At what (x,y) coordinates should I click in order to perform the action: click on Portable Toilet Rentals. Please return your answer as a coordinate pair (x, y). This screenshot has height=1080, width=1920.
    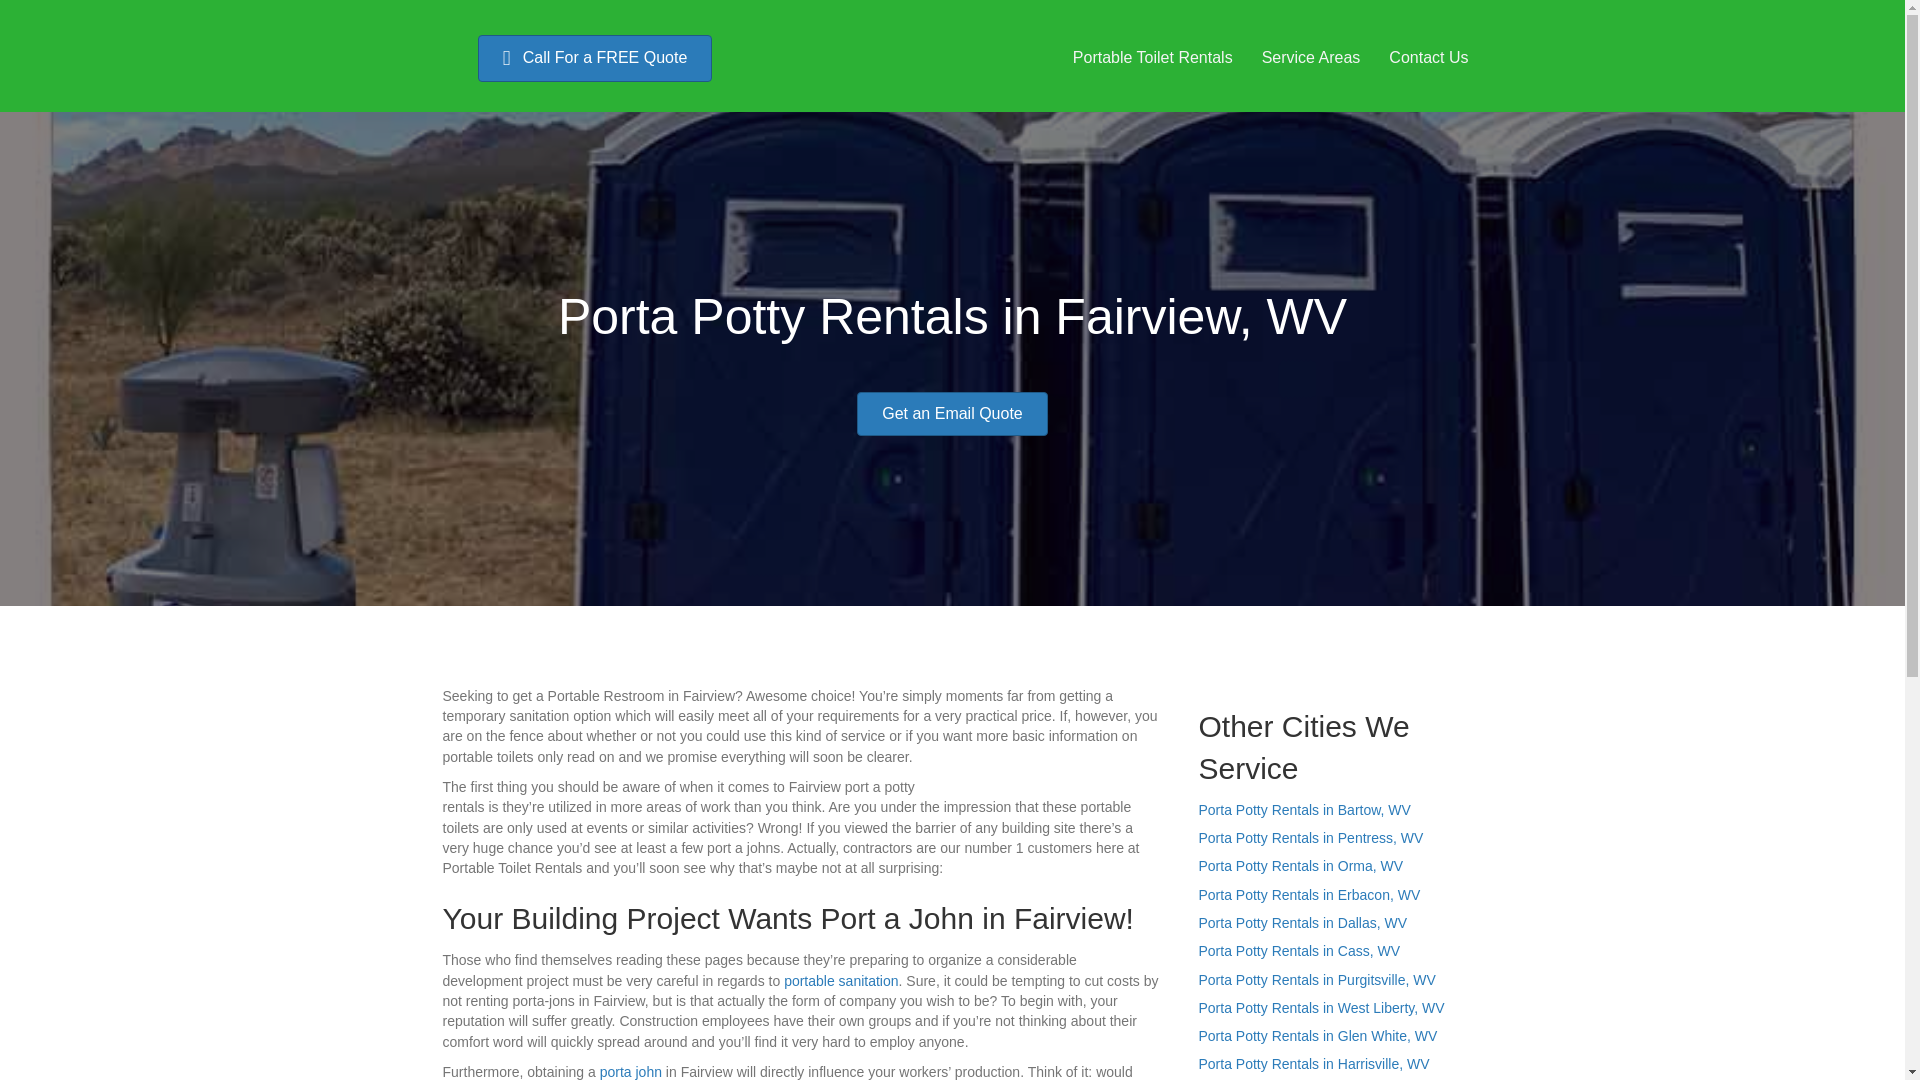
    Looking at the image, I should click on (1152, 57).